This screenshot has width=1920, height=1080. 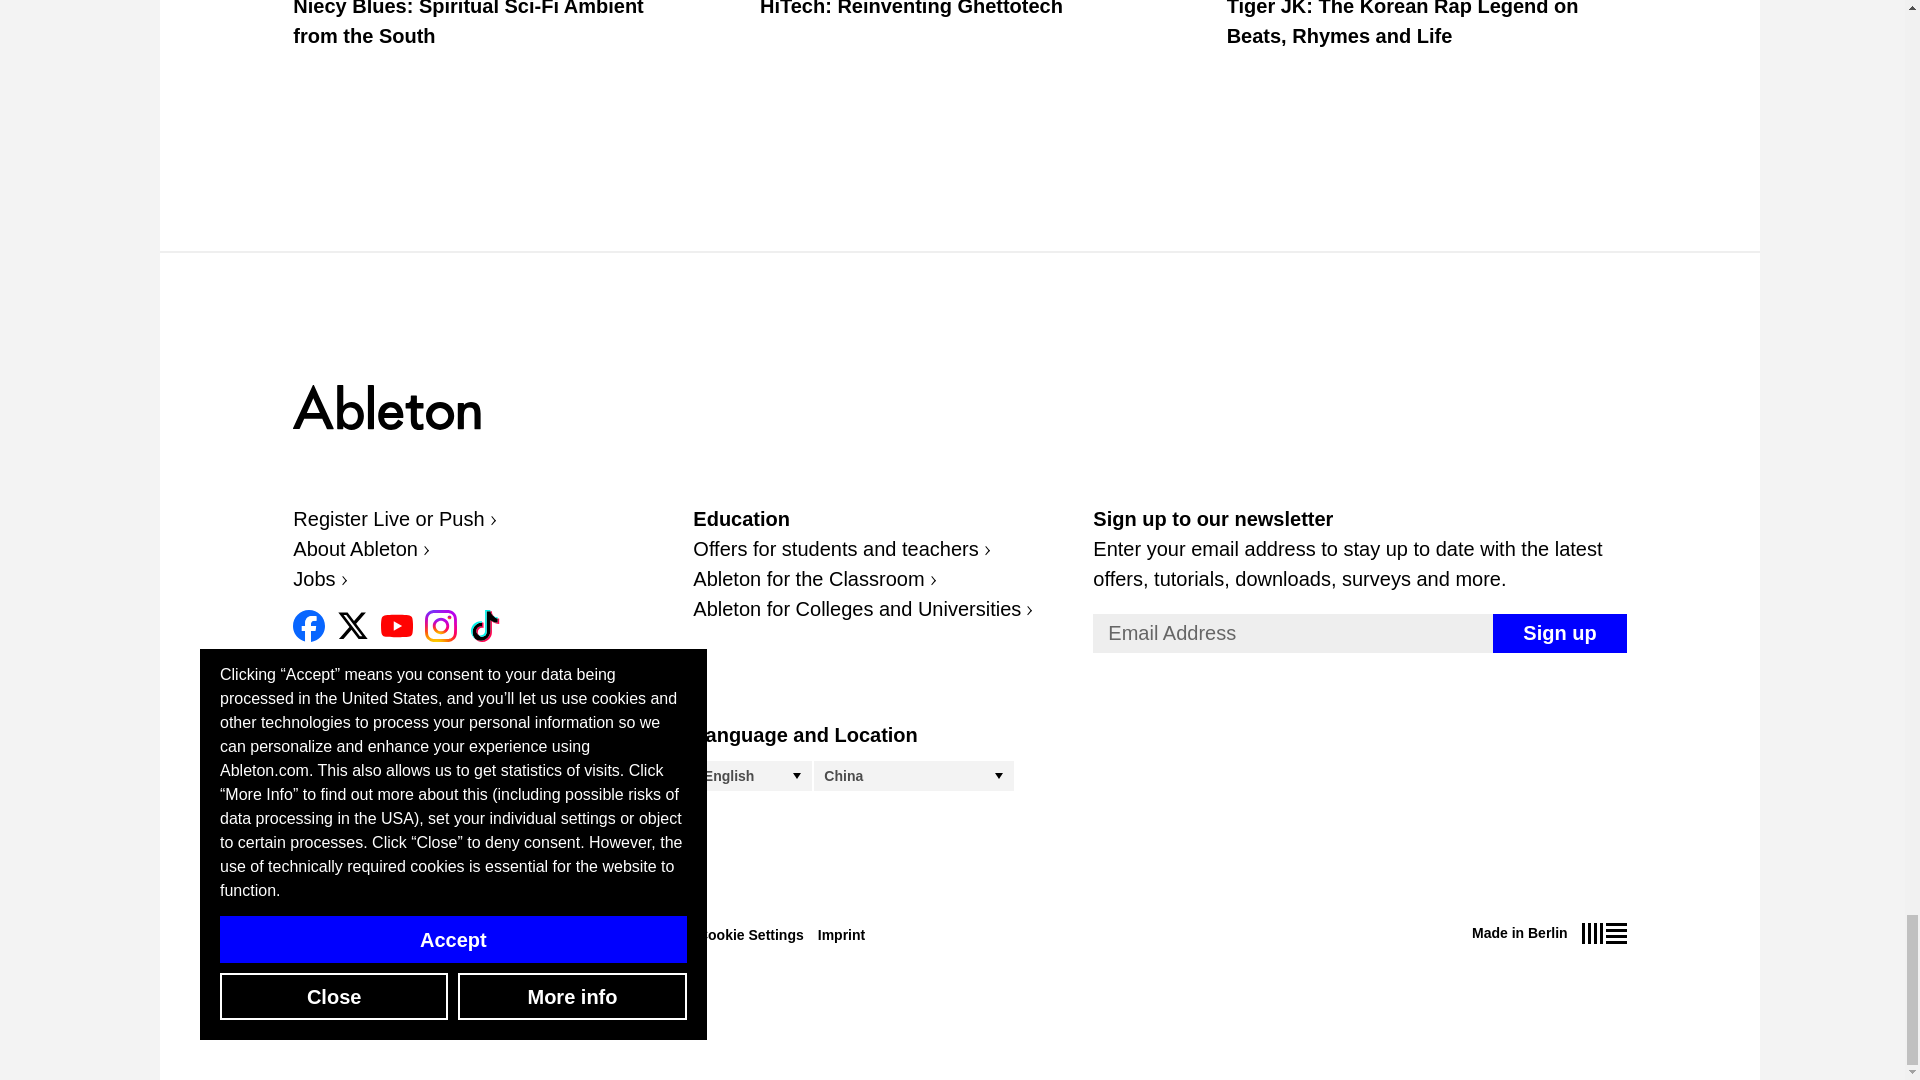 What do you see at coordinates (308, 626) in the screenshot?
I see `Go to Facebook` at bounding box center [308, 626].